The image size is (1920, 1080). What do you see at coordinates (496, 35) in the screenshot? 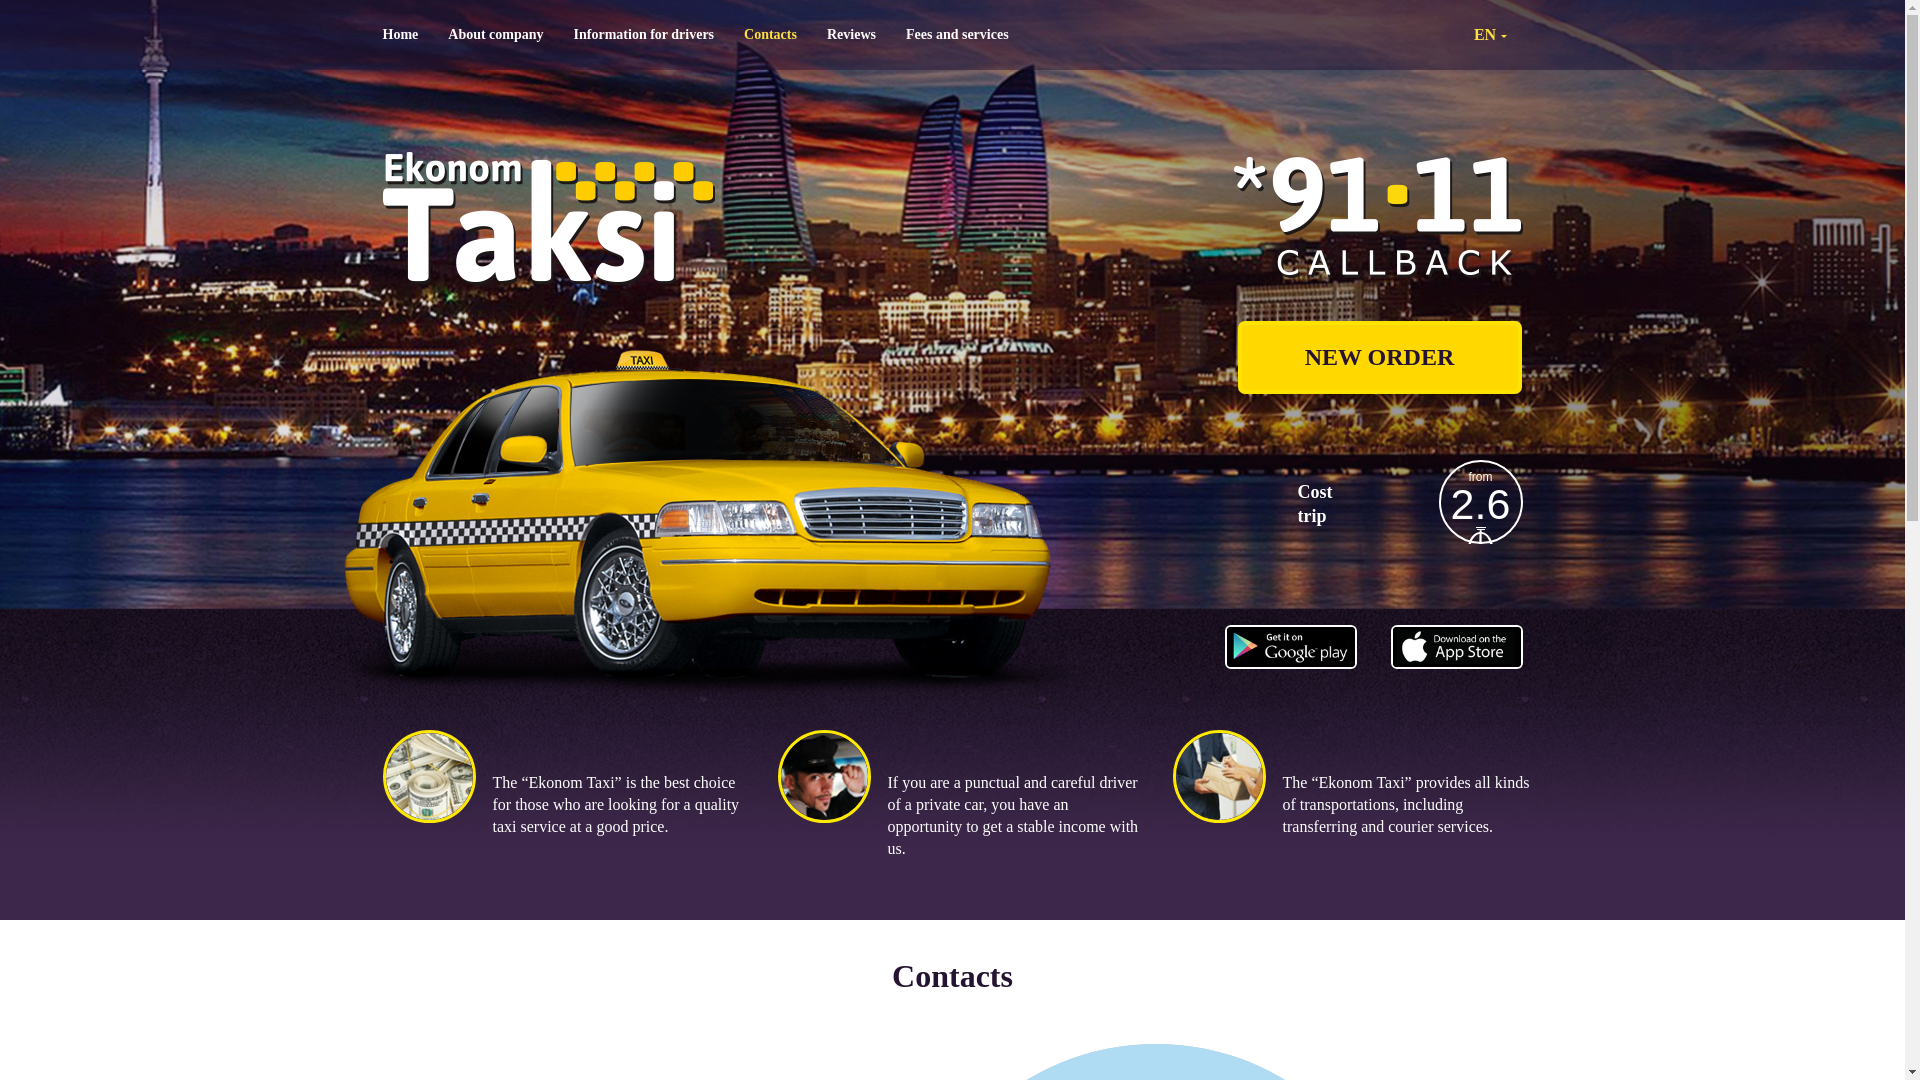
I see `About company` at bounding box center [496, 35].